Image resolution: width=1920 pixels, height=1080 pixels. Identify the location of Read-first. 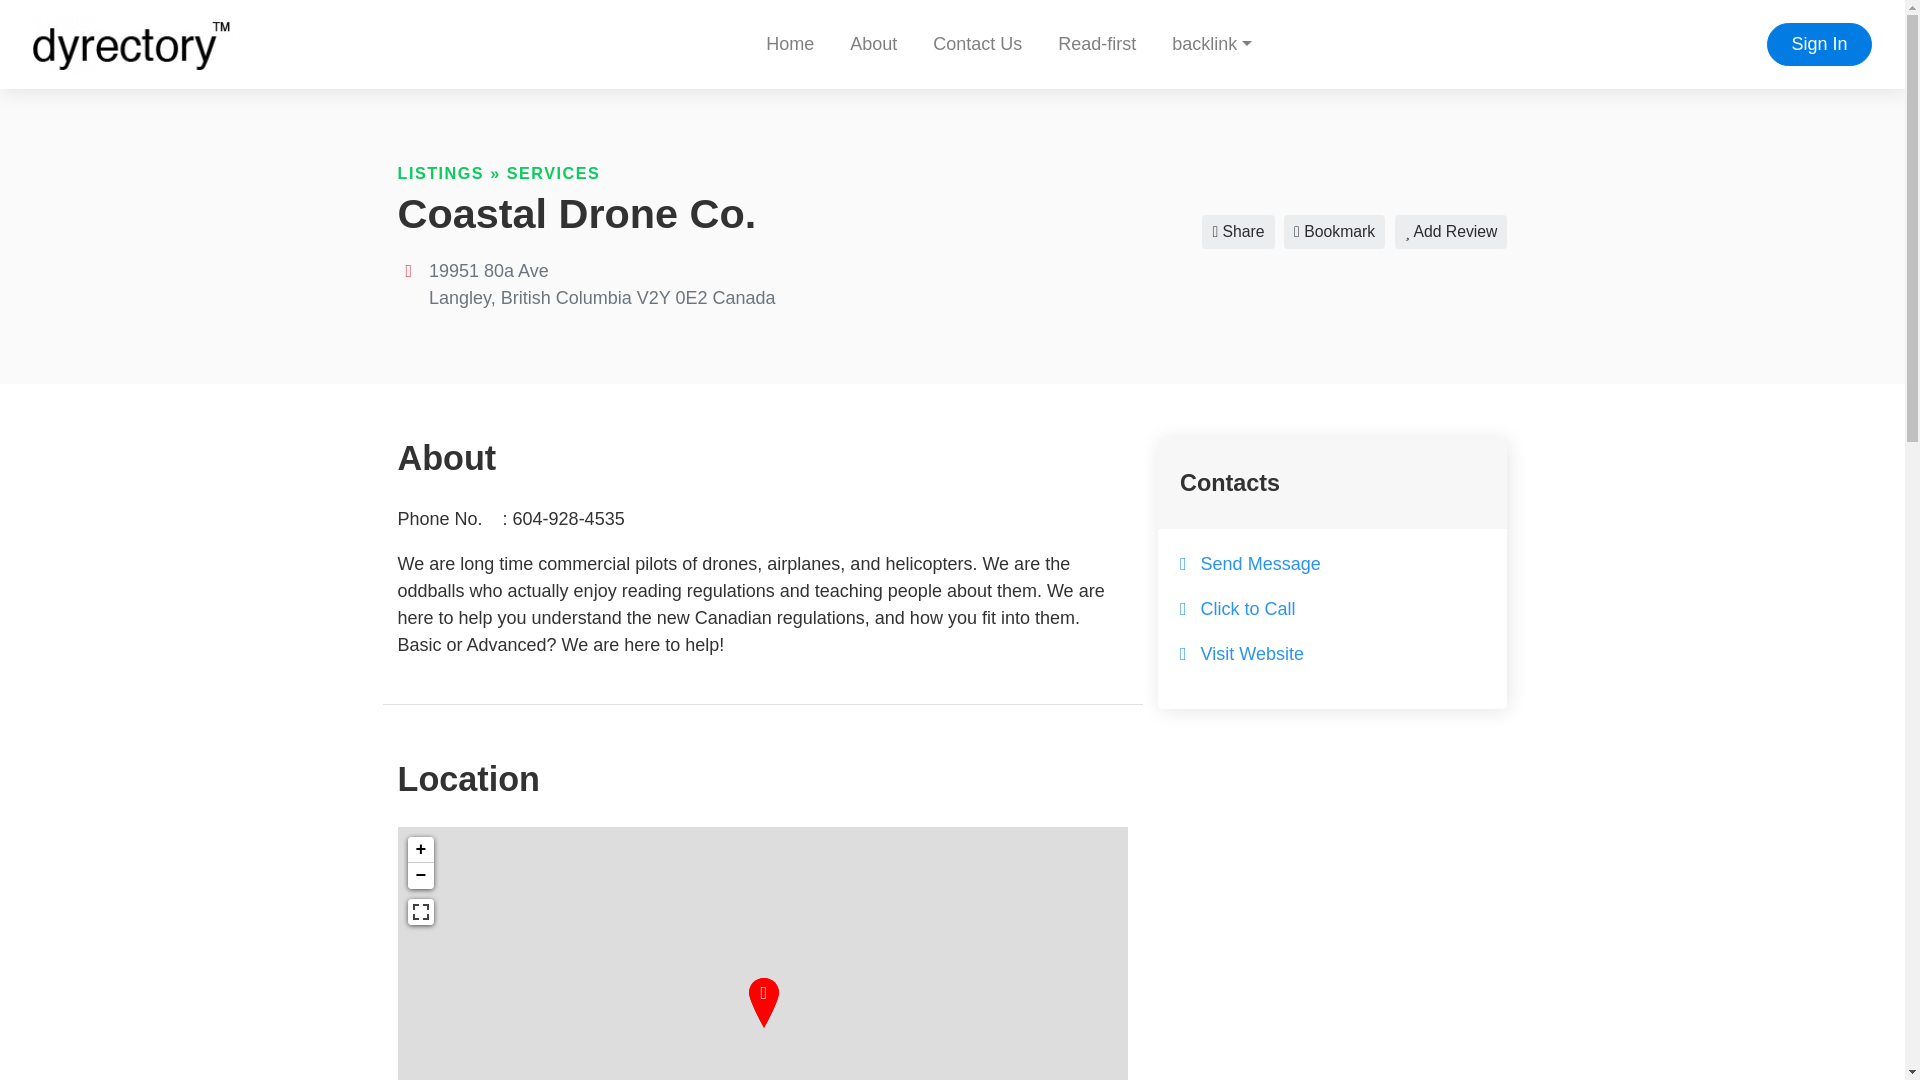
(1096, 44).